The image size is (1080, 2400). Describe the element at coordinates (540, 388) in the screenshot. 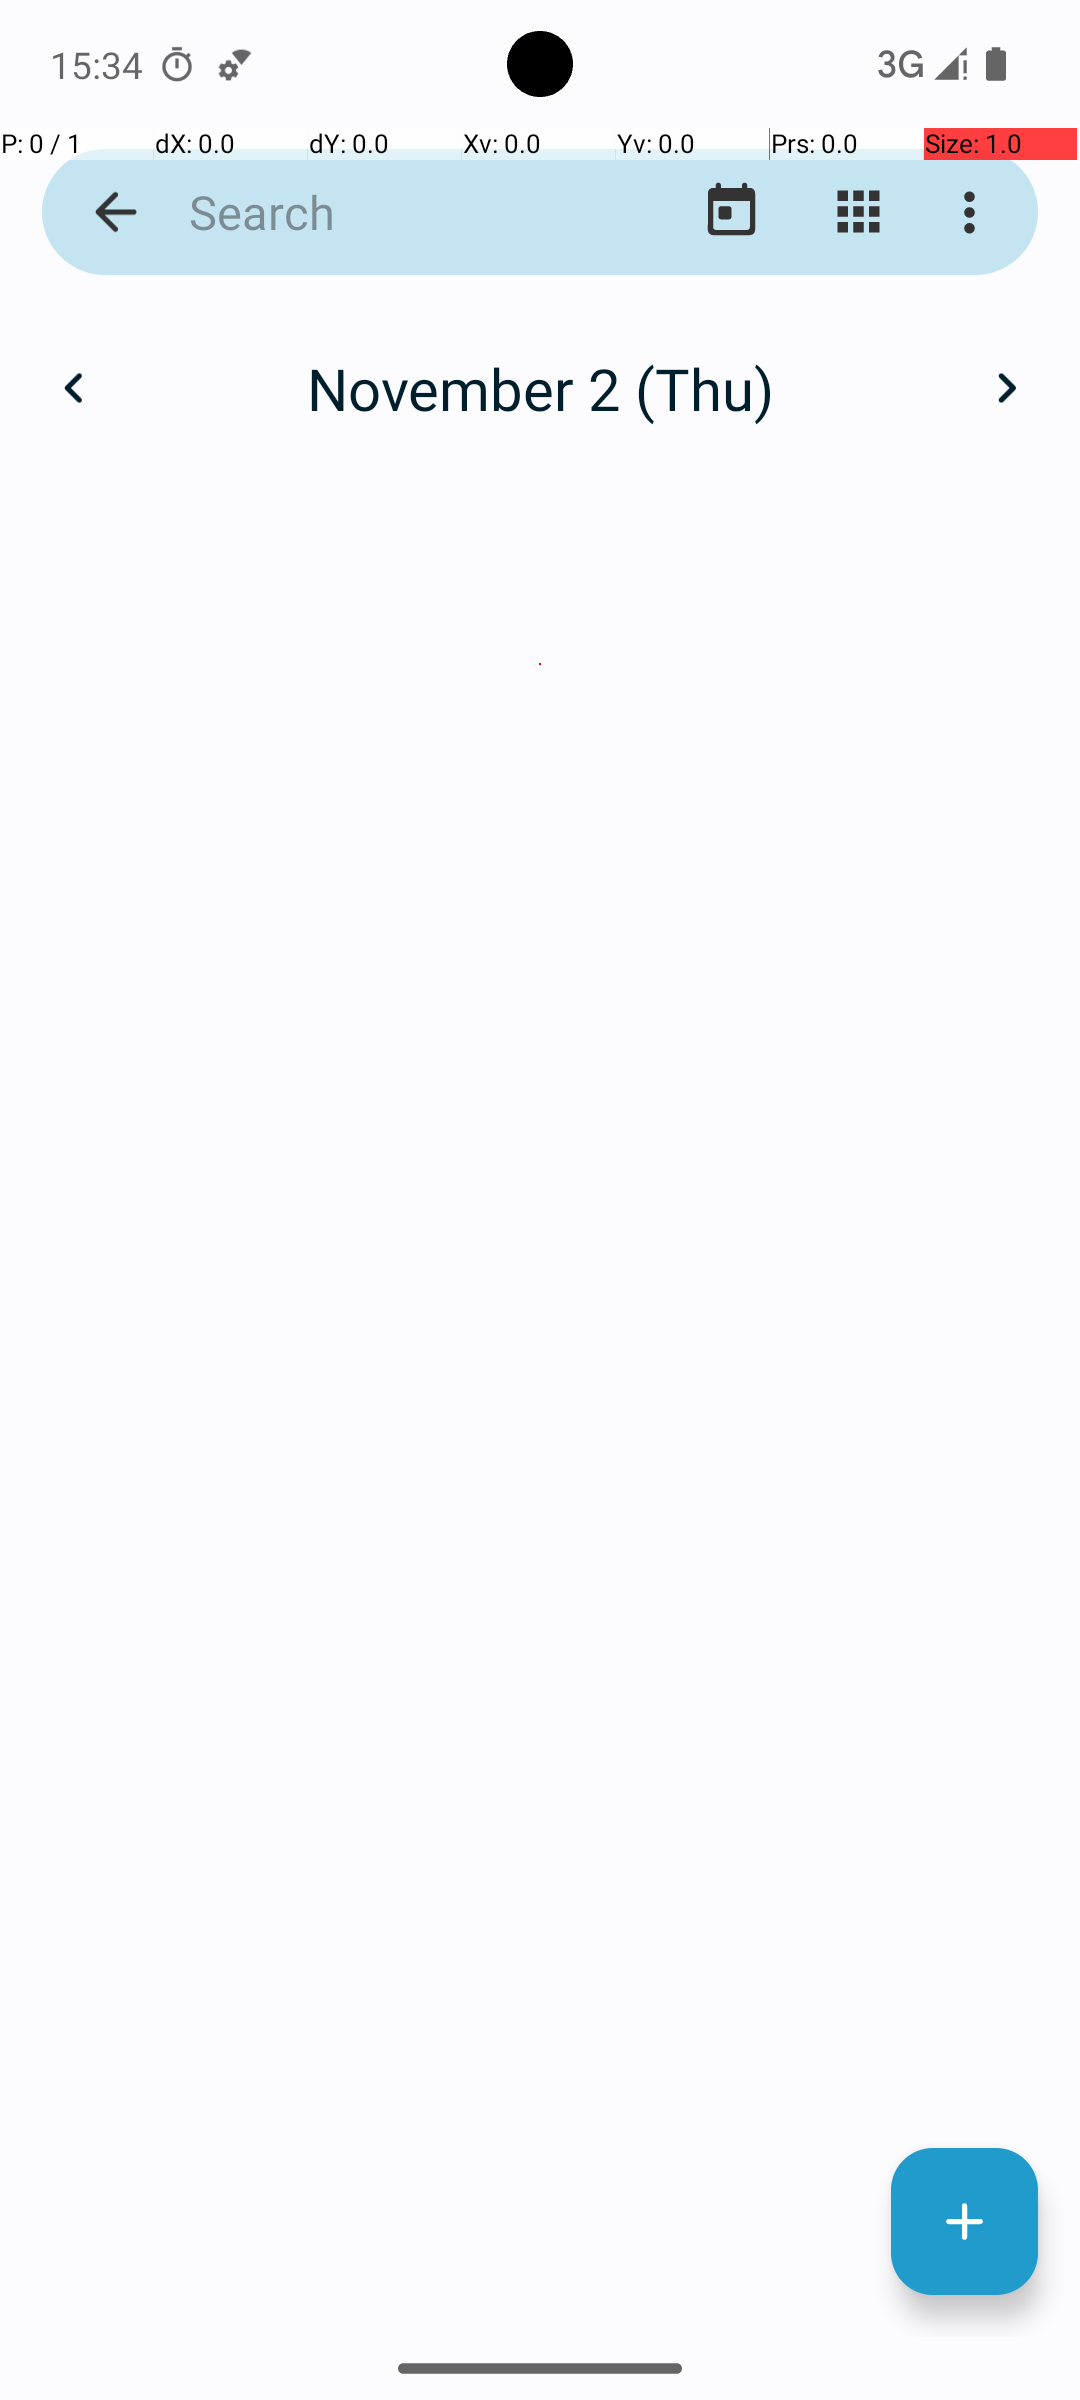

I see `November 2 (Thu)` at that location.